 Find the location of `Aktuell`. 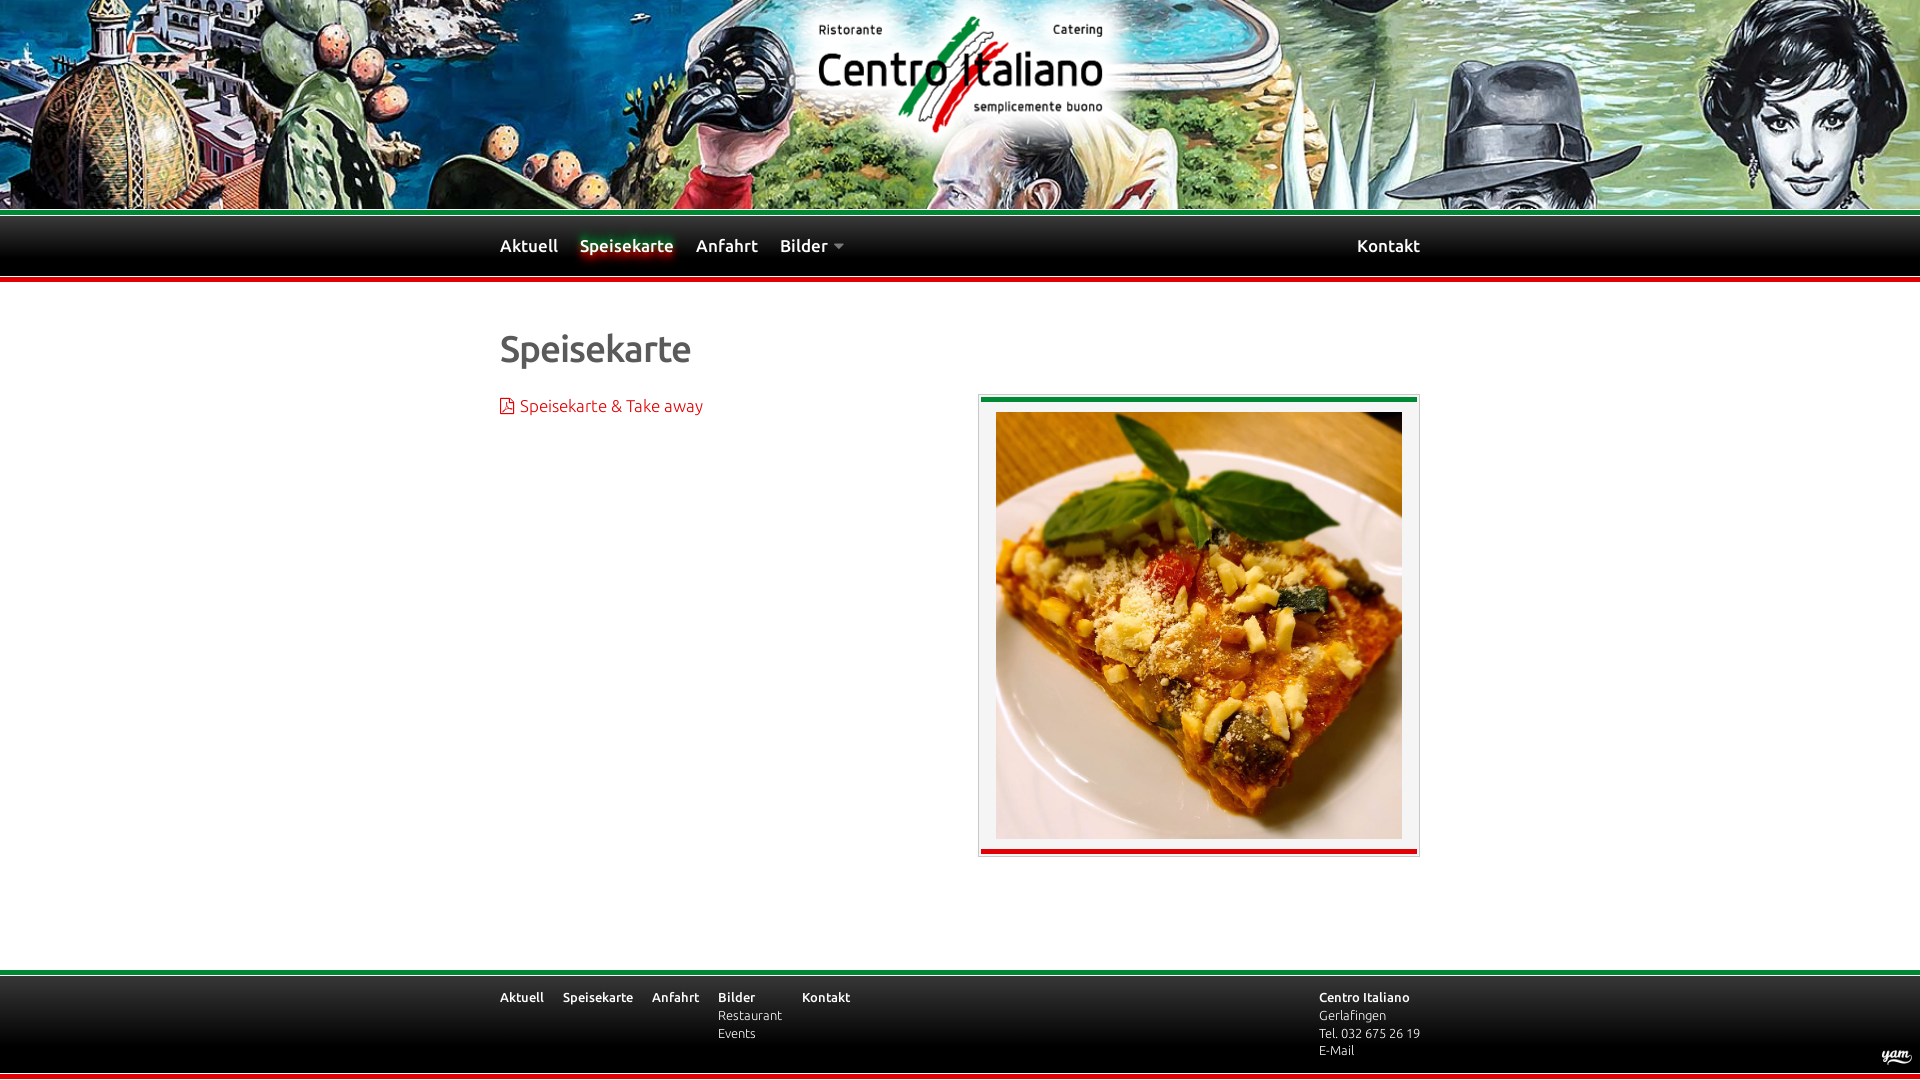

Aktuell is located at coordinates (522, 997).